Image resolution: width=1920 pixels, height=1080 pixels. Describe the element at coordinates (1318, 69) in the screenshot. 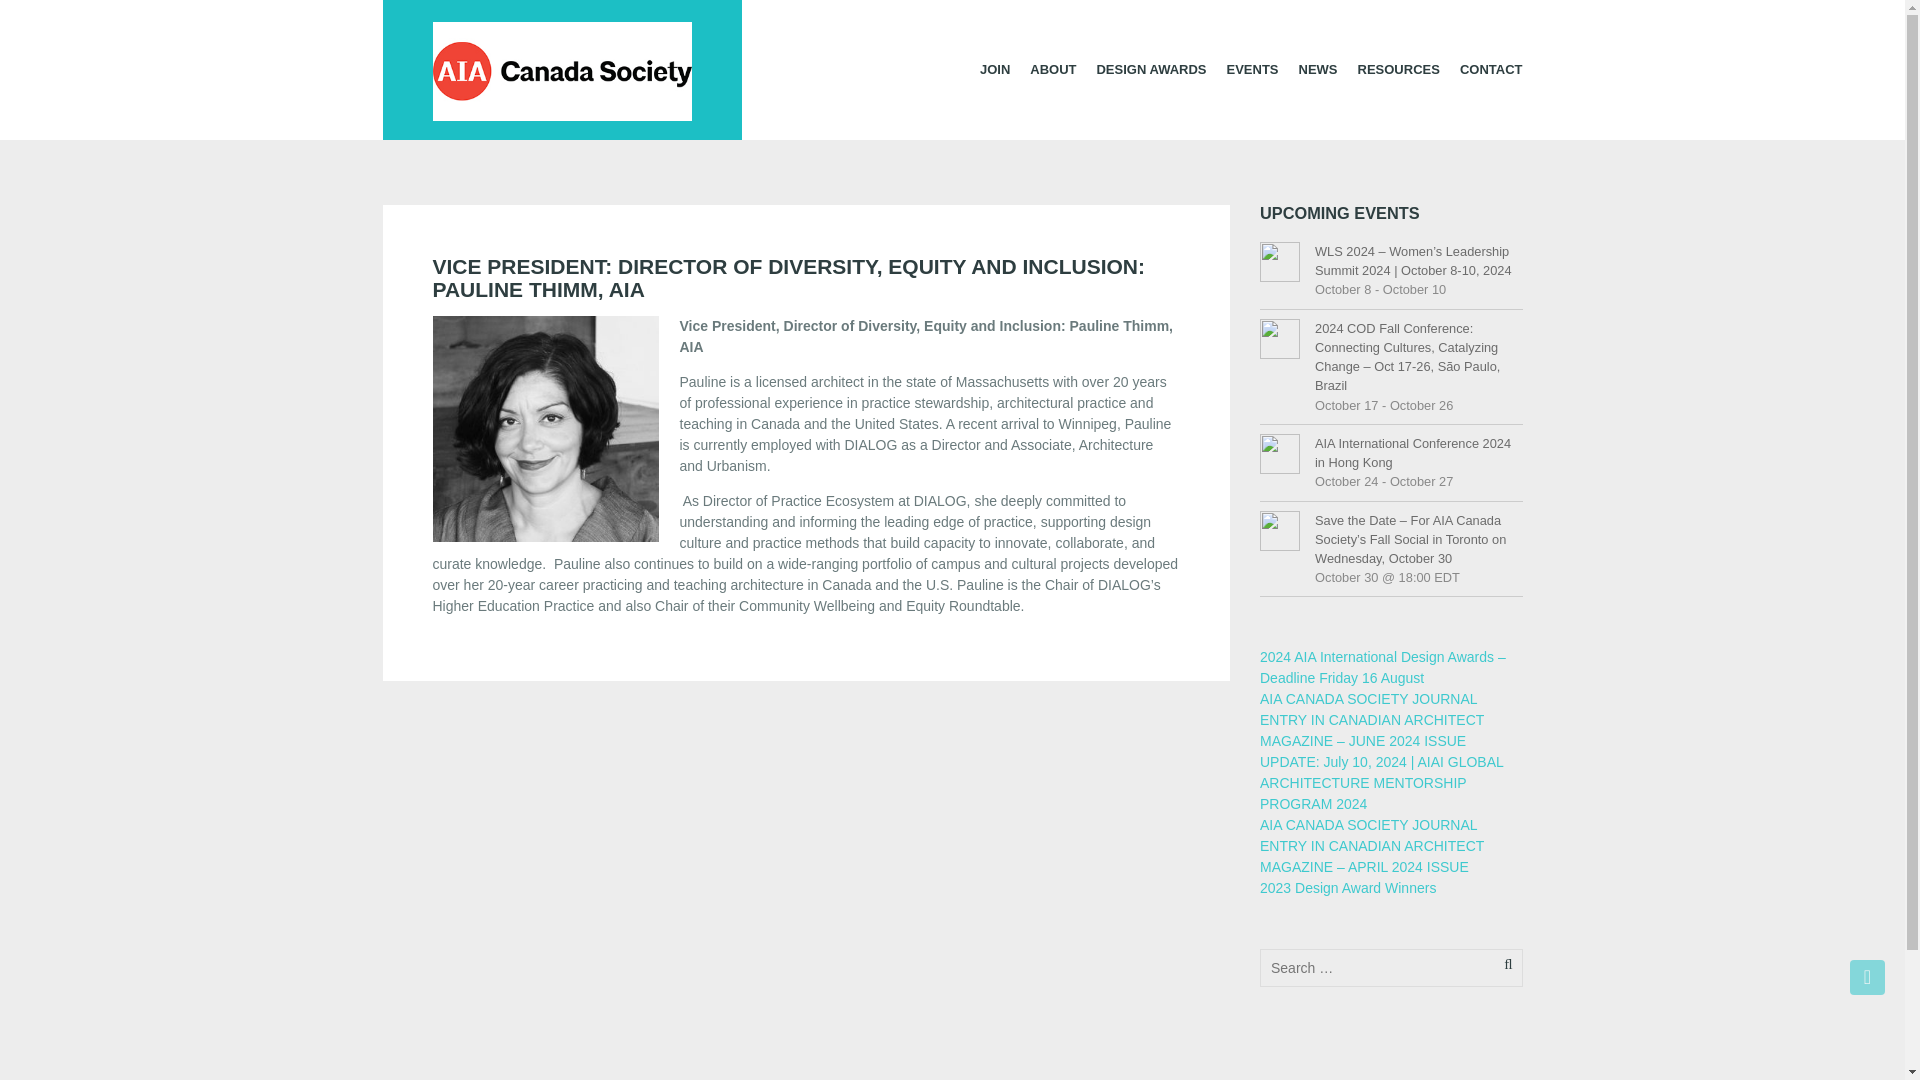

I see `NEWS` at that location.